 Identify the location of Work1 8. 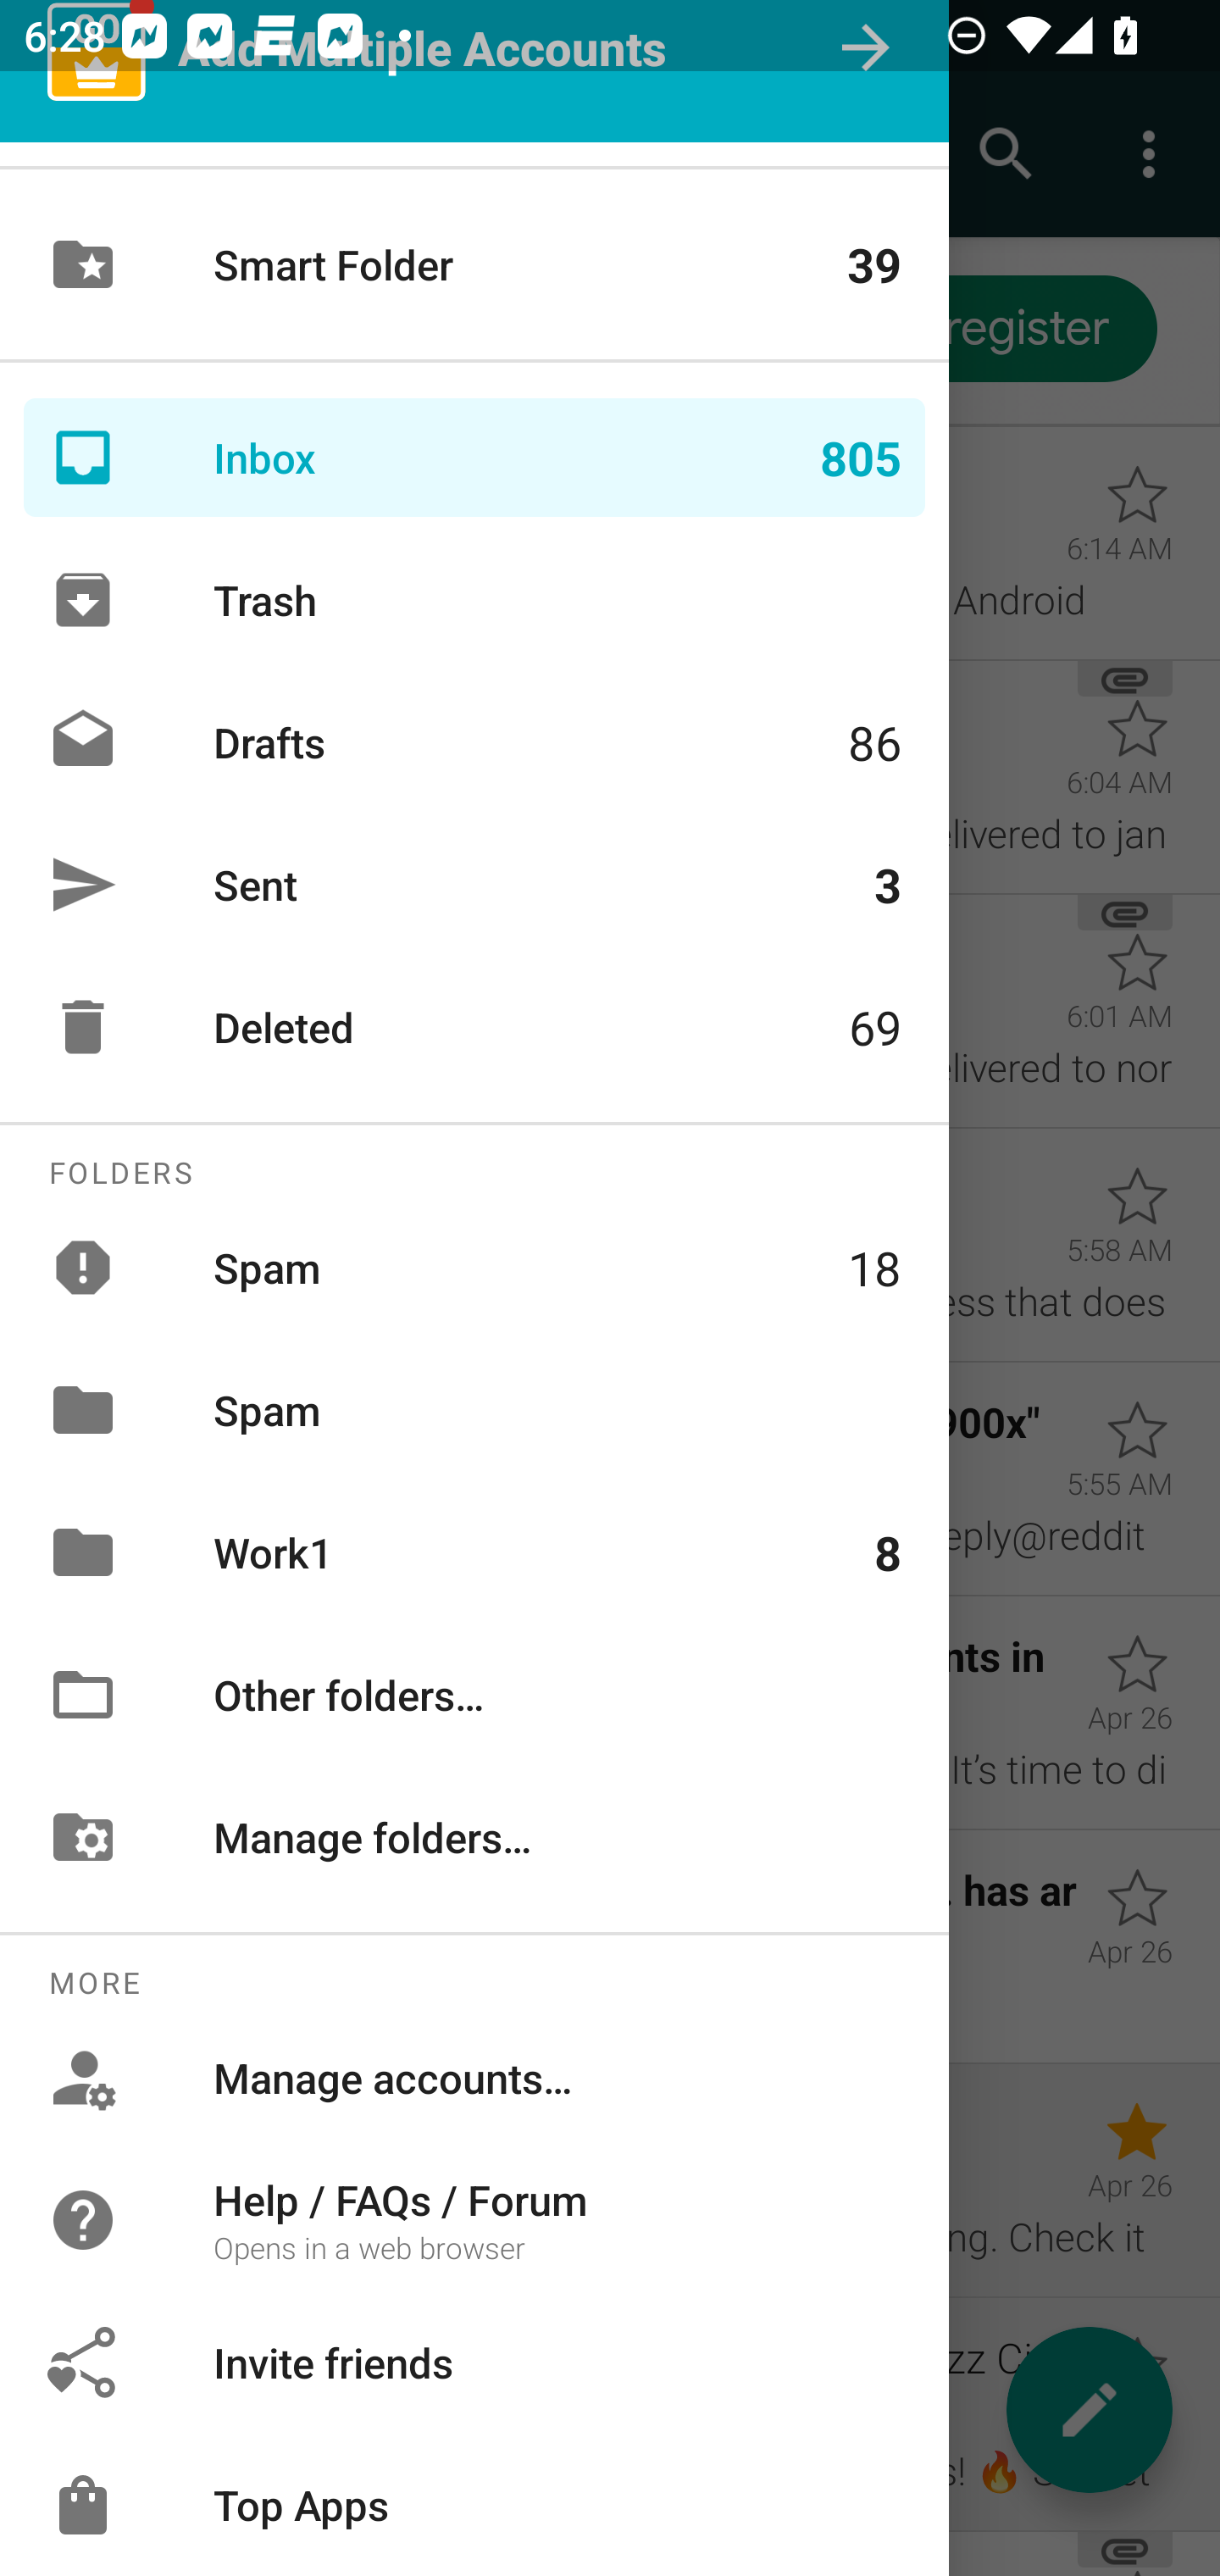
(474, 1552).